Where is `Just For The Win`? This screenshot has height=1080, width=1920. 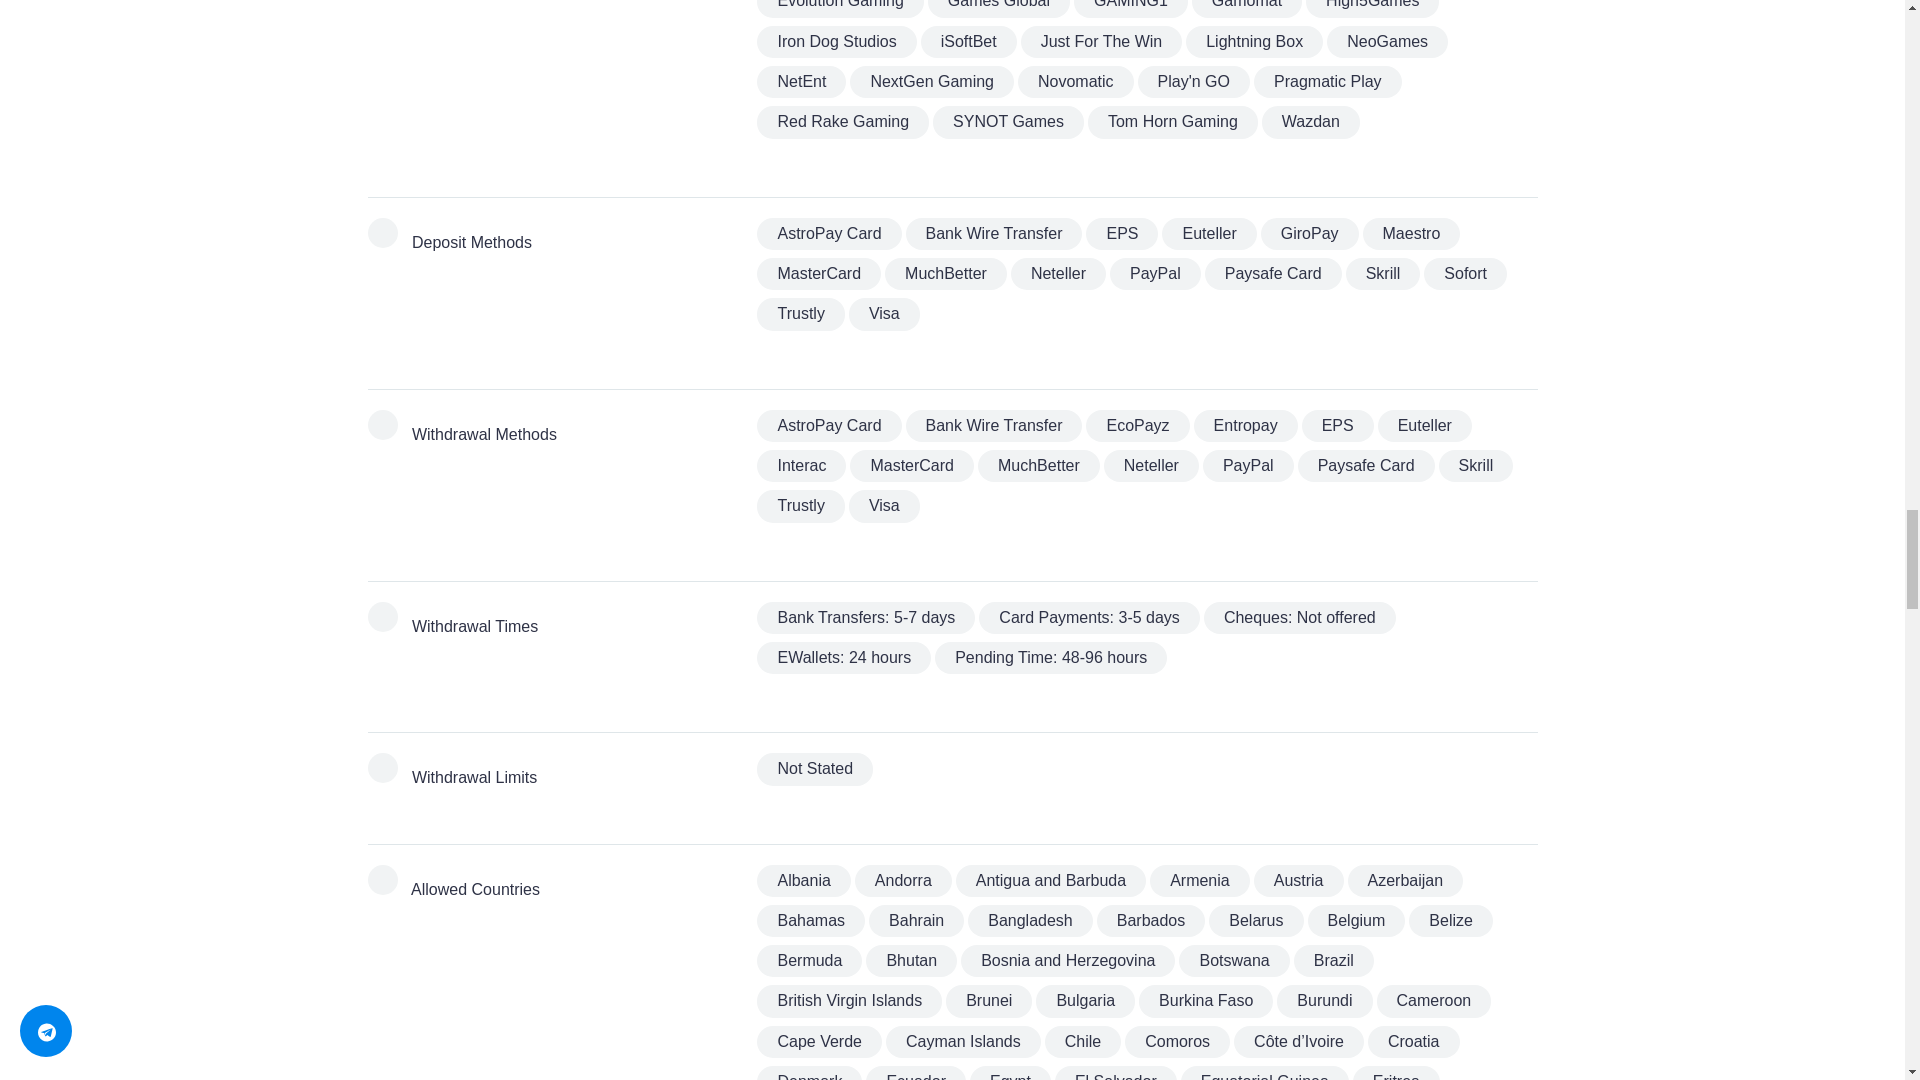
Just For The Win is located at coordinates (1102, 42).